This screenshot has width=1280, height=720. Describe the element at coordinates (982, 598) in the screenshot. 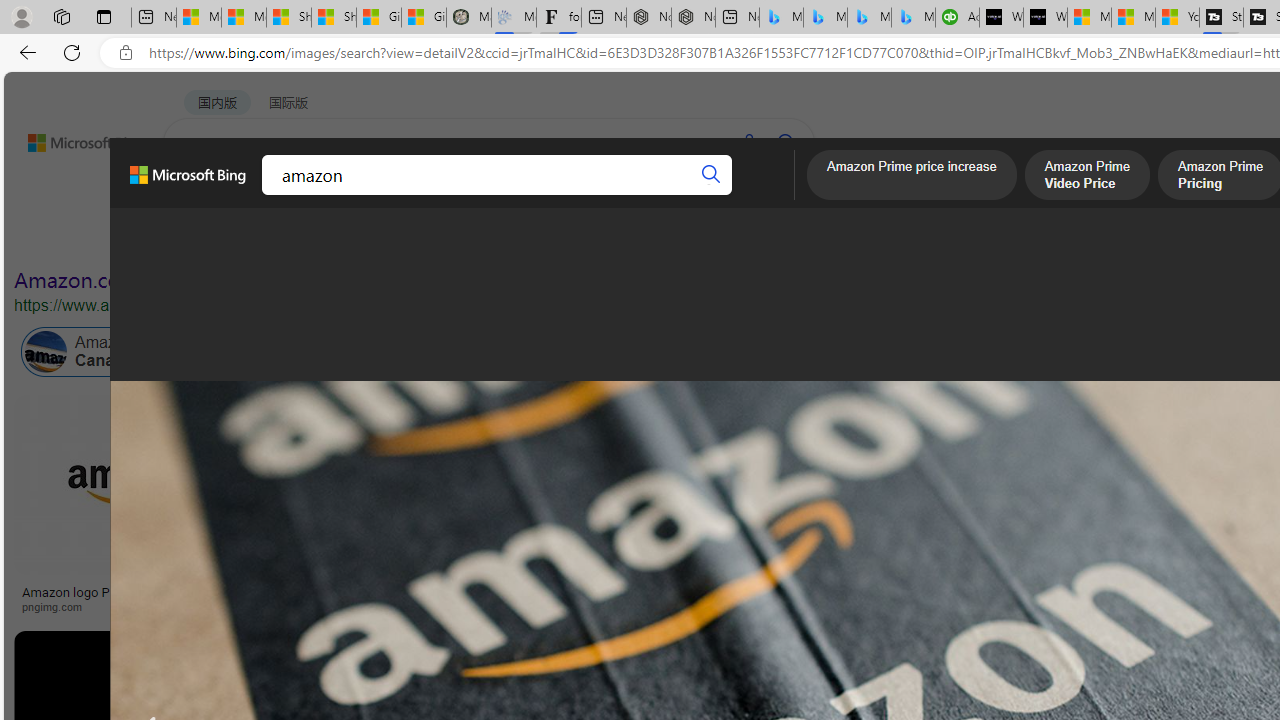

I see `Amazon Logo Png Hd Wallpaper | Images and Photos finder` at that location.